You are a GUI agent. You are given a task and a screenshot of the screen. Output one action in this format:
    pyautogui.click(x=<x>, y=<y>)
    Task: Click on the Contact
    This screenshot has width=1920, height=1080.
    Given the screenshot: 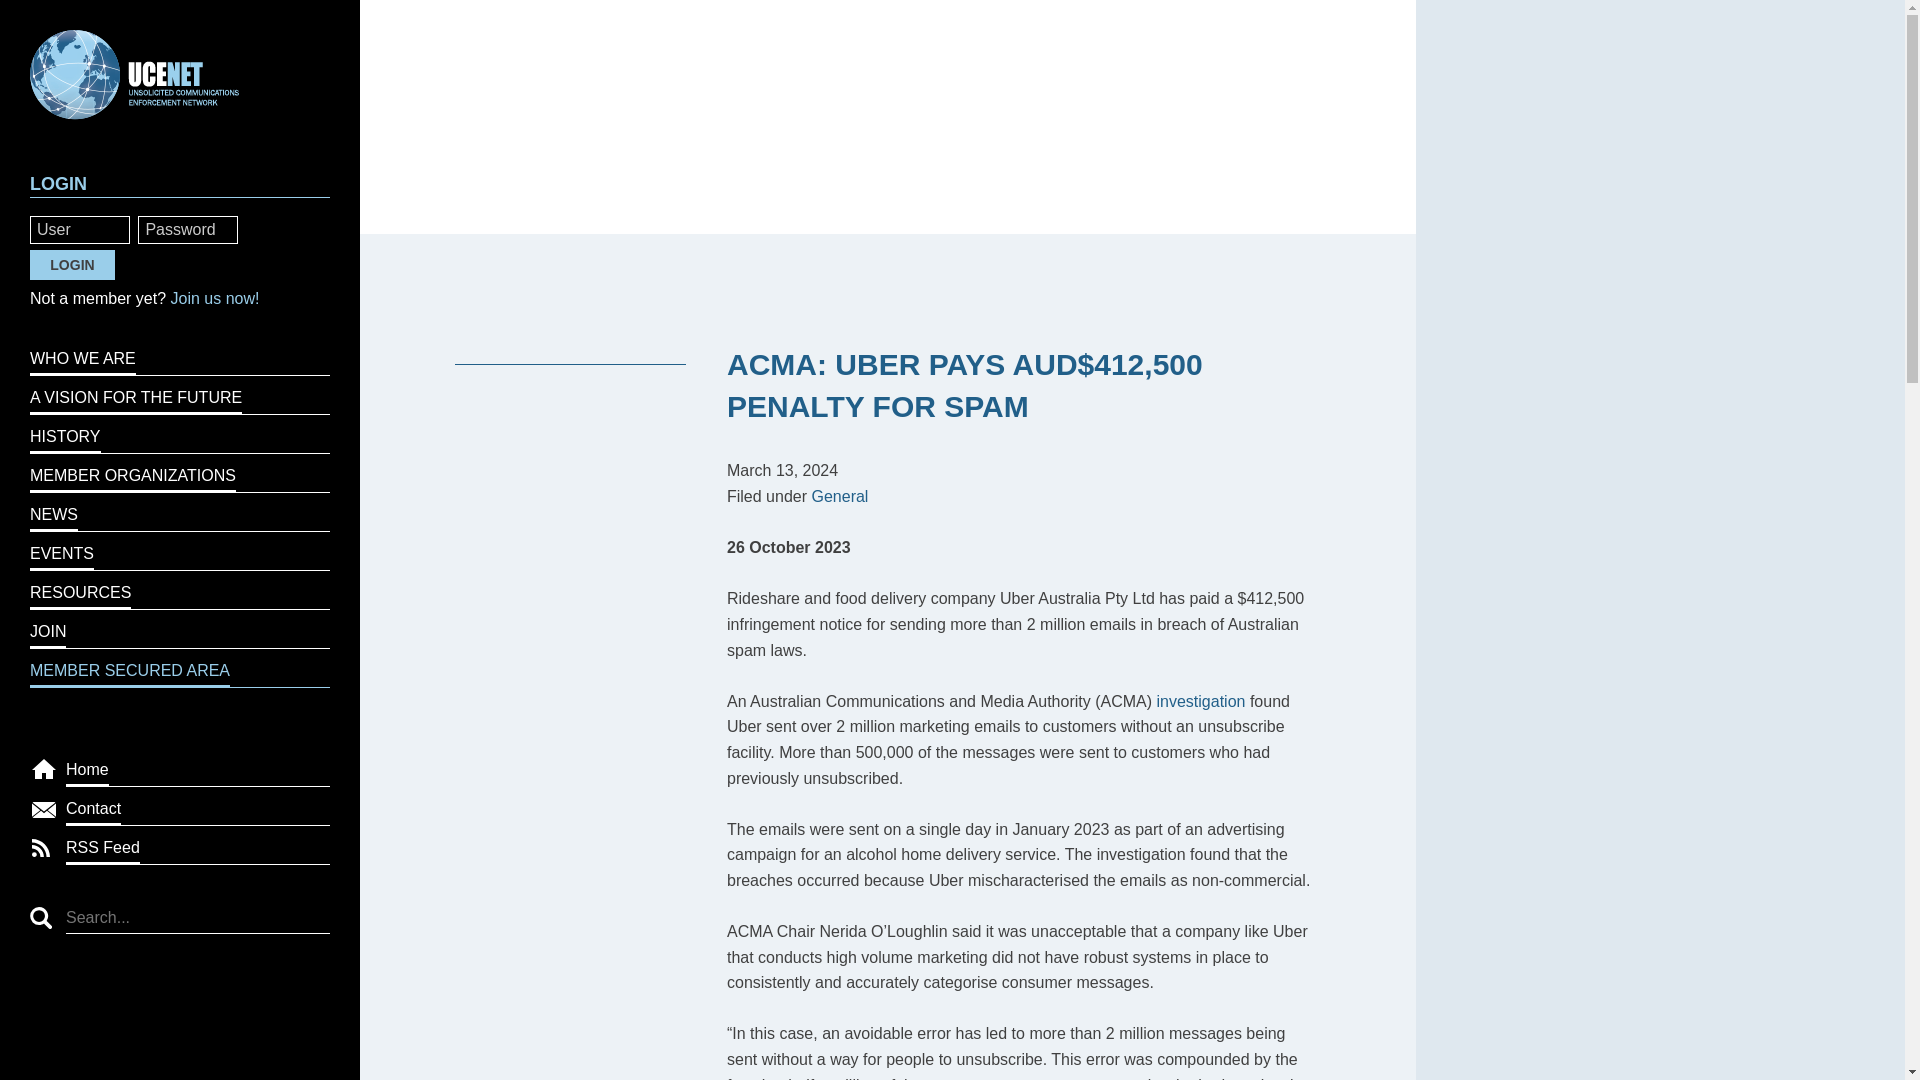 What is the action you would take?
    pyautogui.click(x=198, y=806)
    